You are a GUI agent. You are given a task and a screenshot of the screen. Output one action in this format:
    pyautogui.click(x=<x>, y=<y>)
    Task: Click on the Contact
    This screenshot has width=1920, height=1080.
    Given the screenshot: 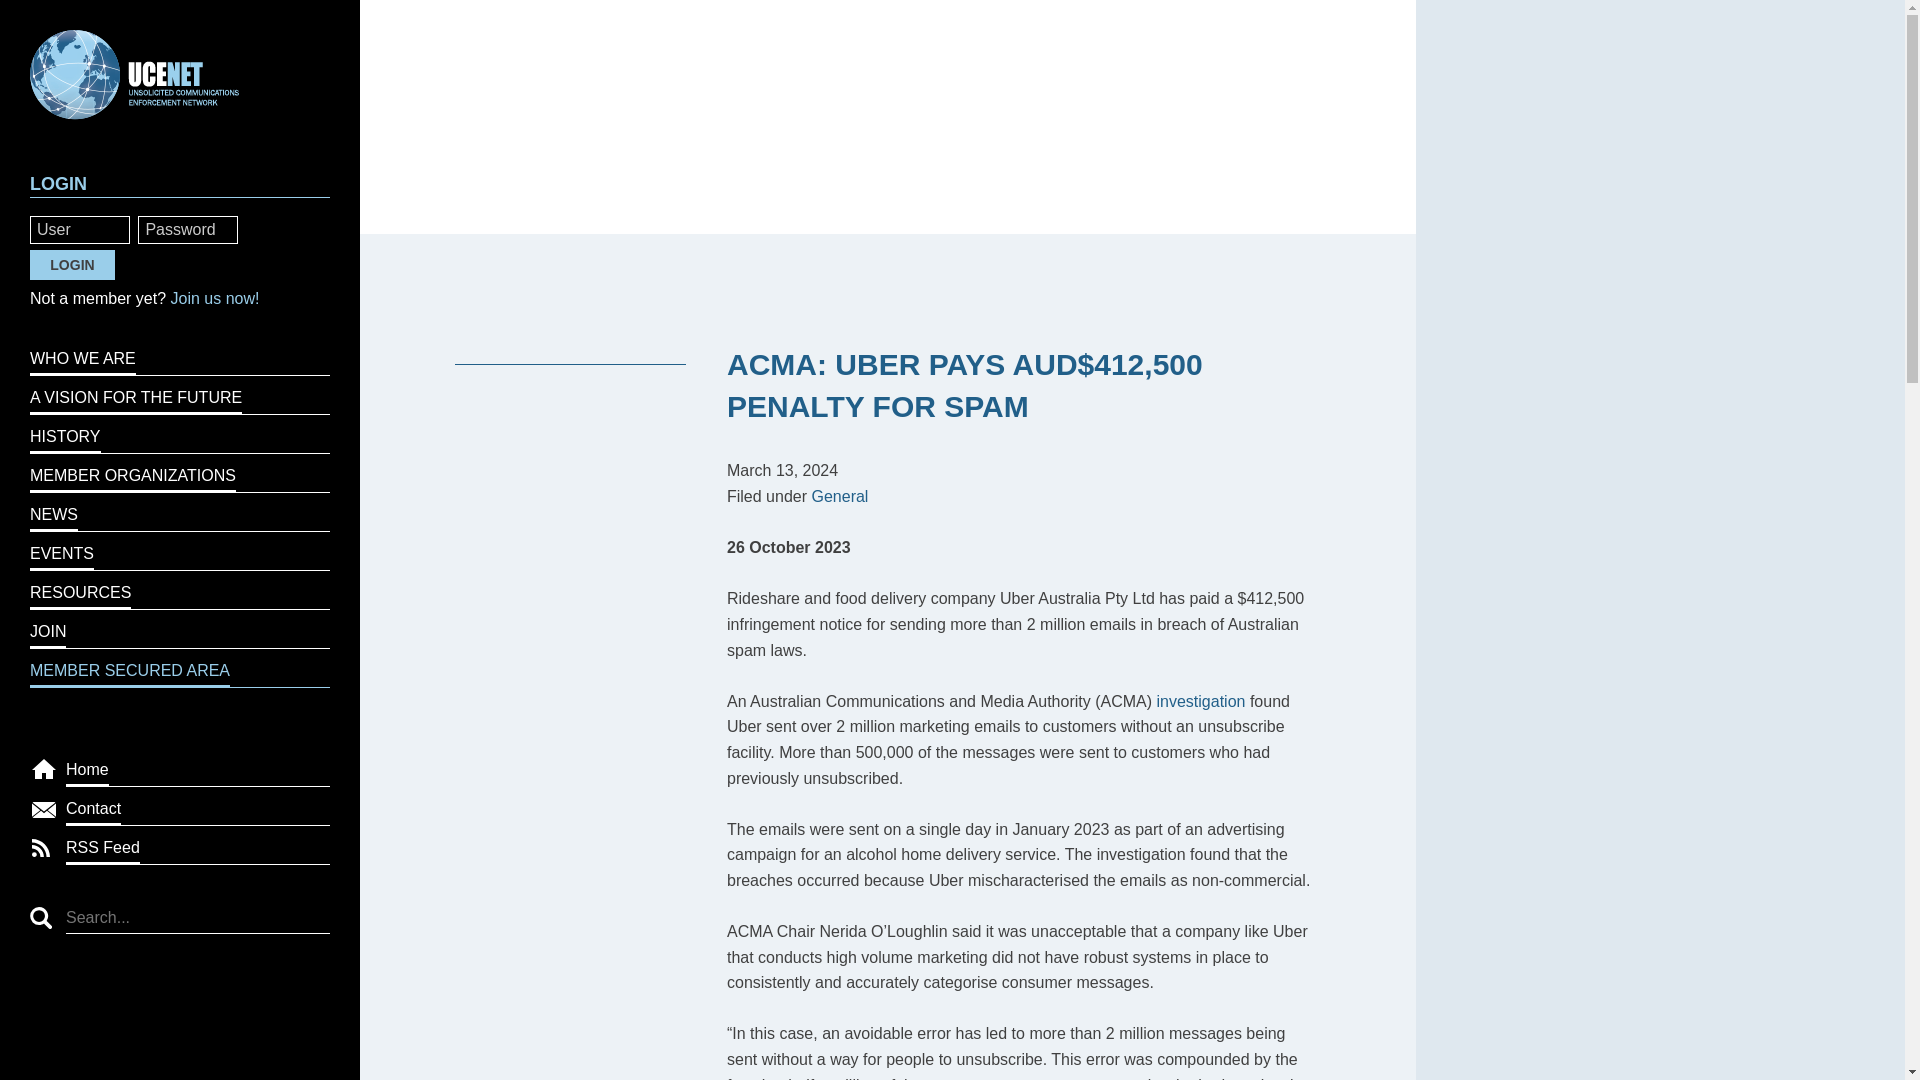 What is the action you would take?
    pyautogui.click(x=198, y=806)
    